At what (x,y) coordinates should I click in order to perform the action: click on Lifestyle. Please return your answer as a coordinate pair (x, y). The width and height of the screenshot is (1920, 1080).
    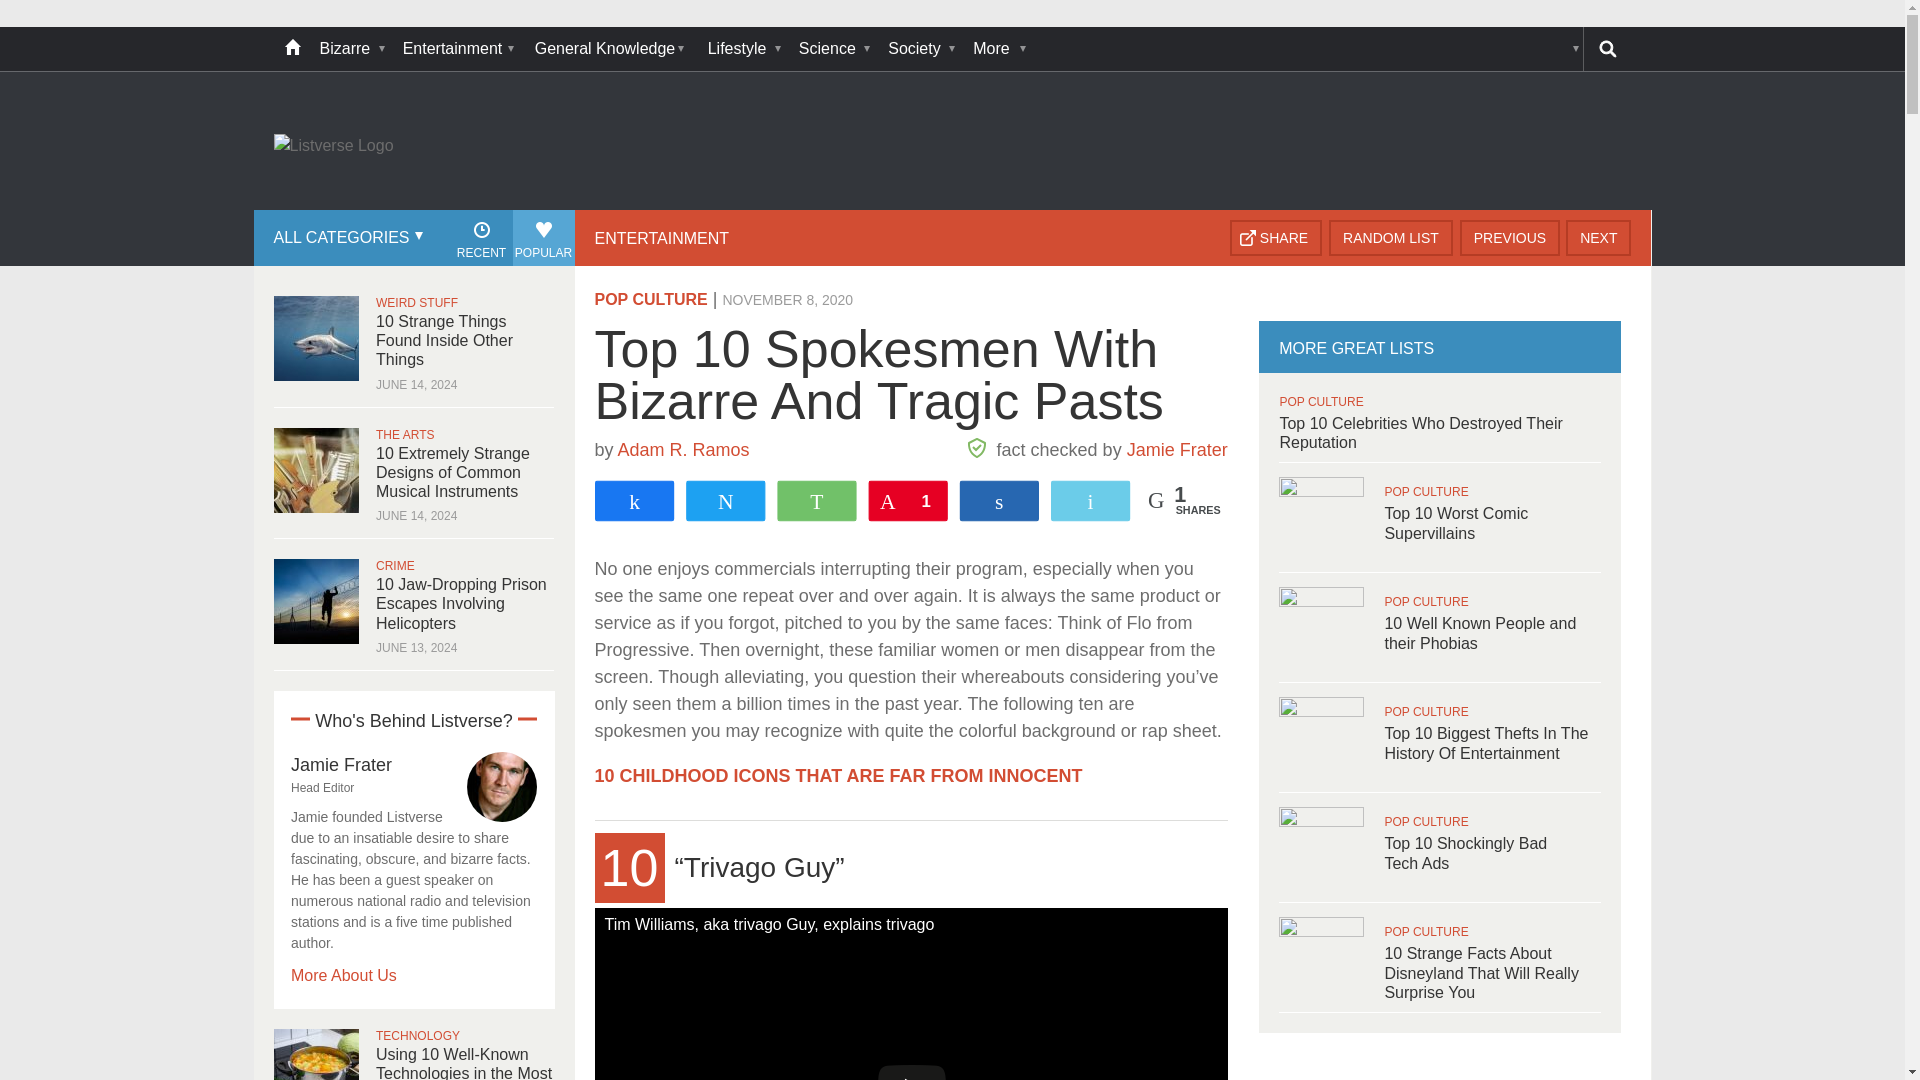
    Looking at the image, I should click on (744, 49).